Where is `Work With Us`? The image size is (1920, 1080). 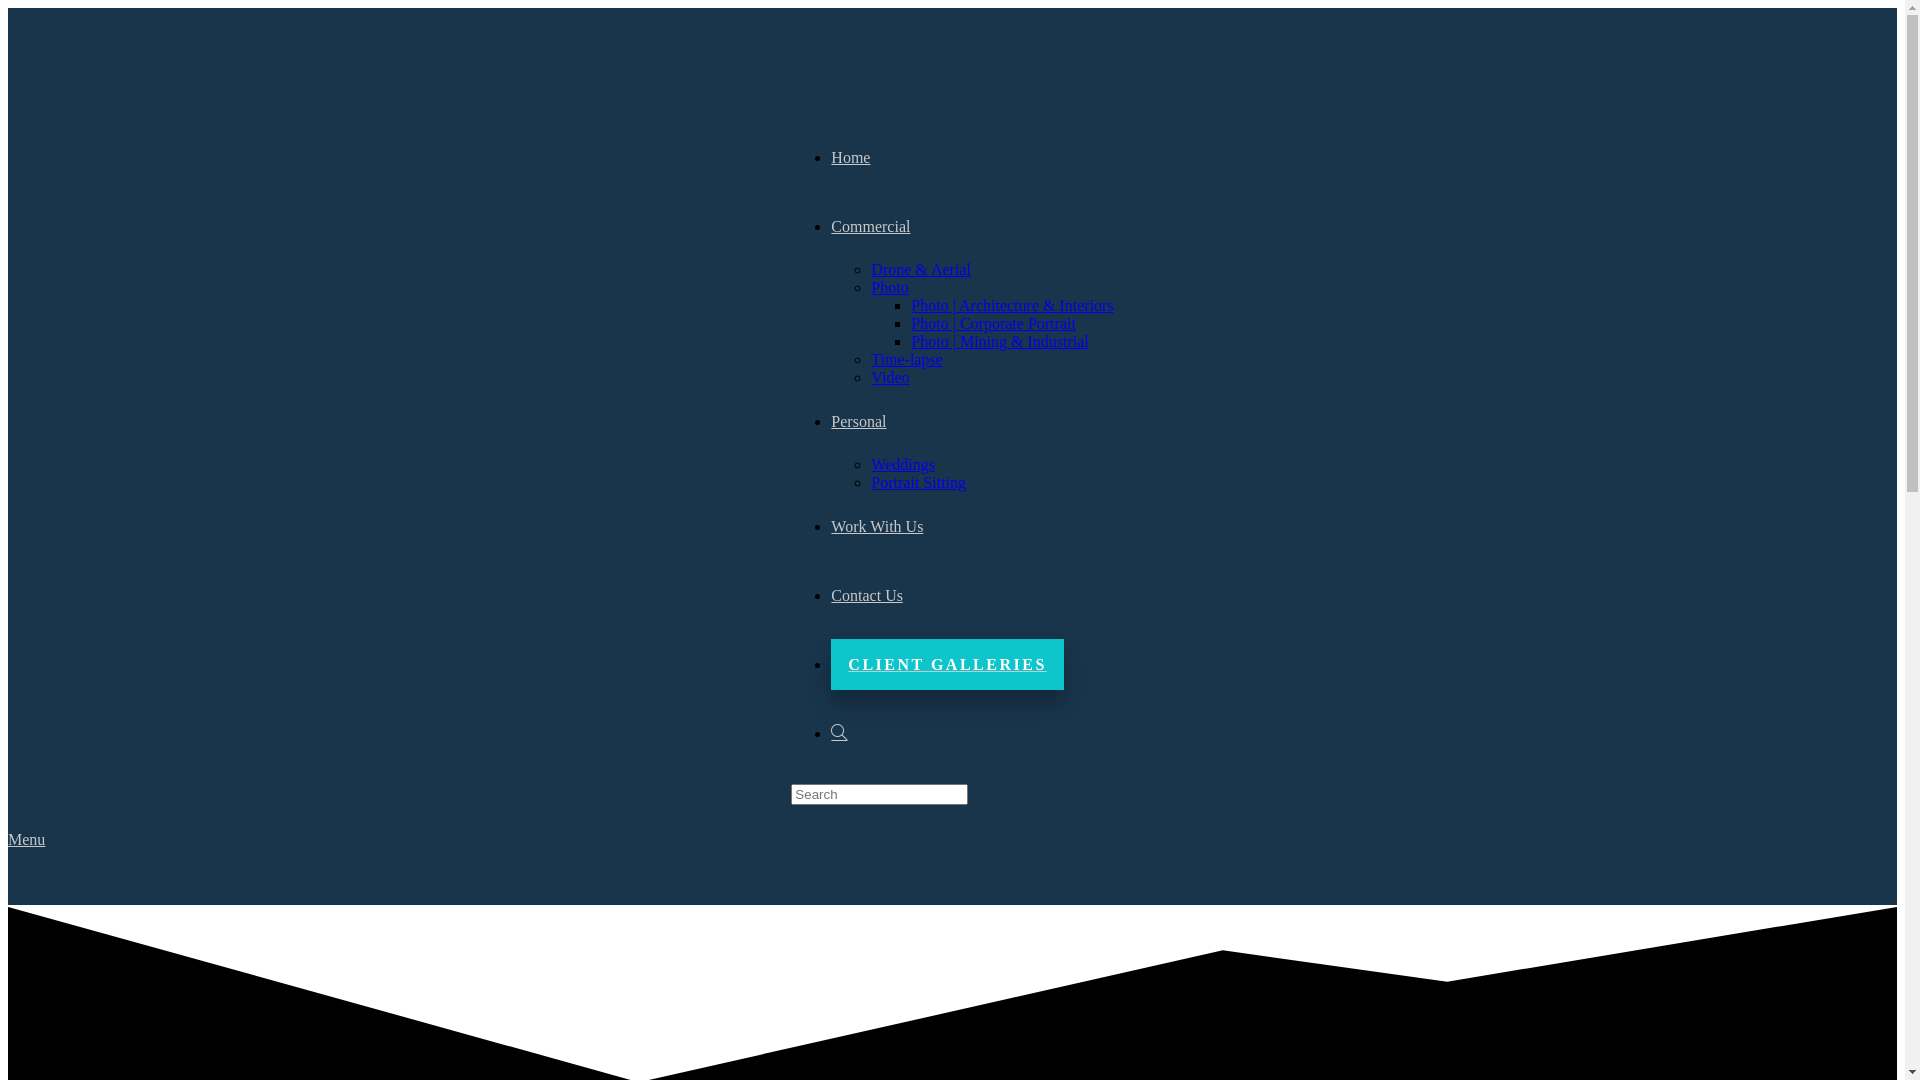 Work With Us is located at coordinates (877, 526).